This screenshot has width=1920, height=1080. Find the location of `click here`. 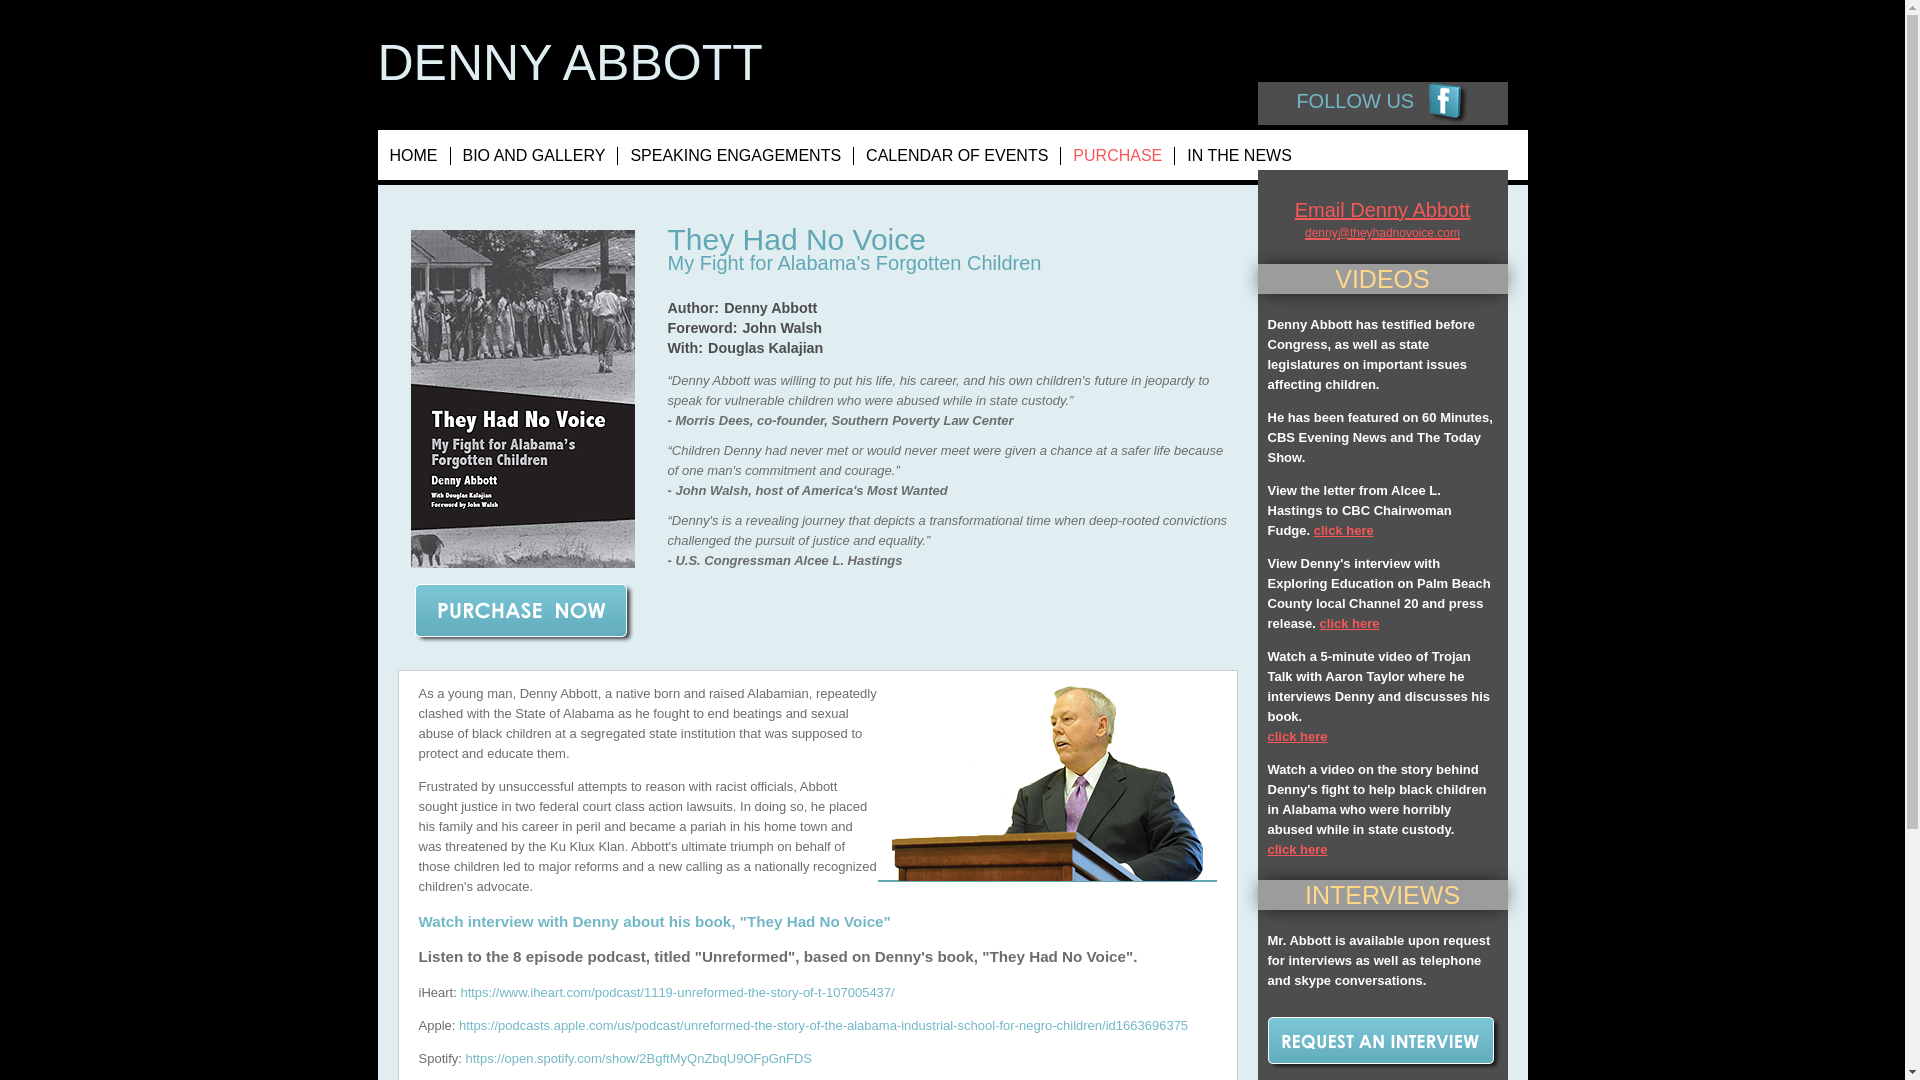

click here is located at coordinates (1298, 735).